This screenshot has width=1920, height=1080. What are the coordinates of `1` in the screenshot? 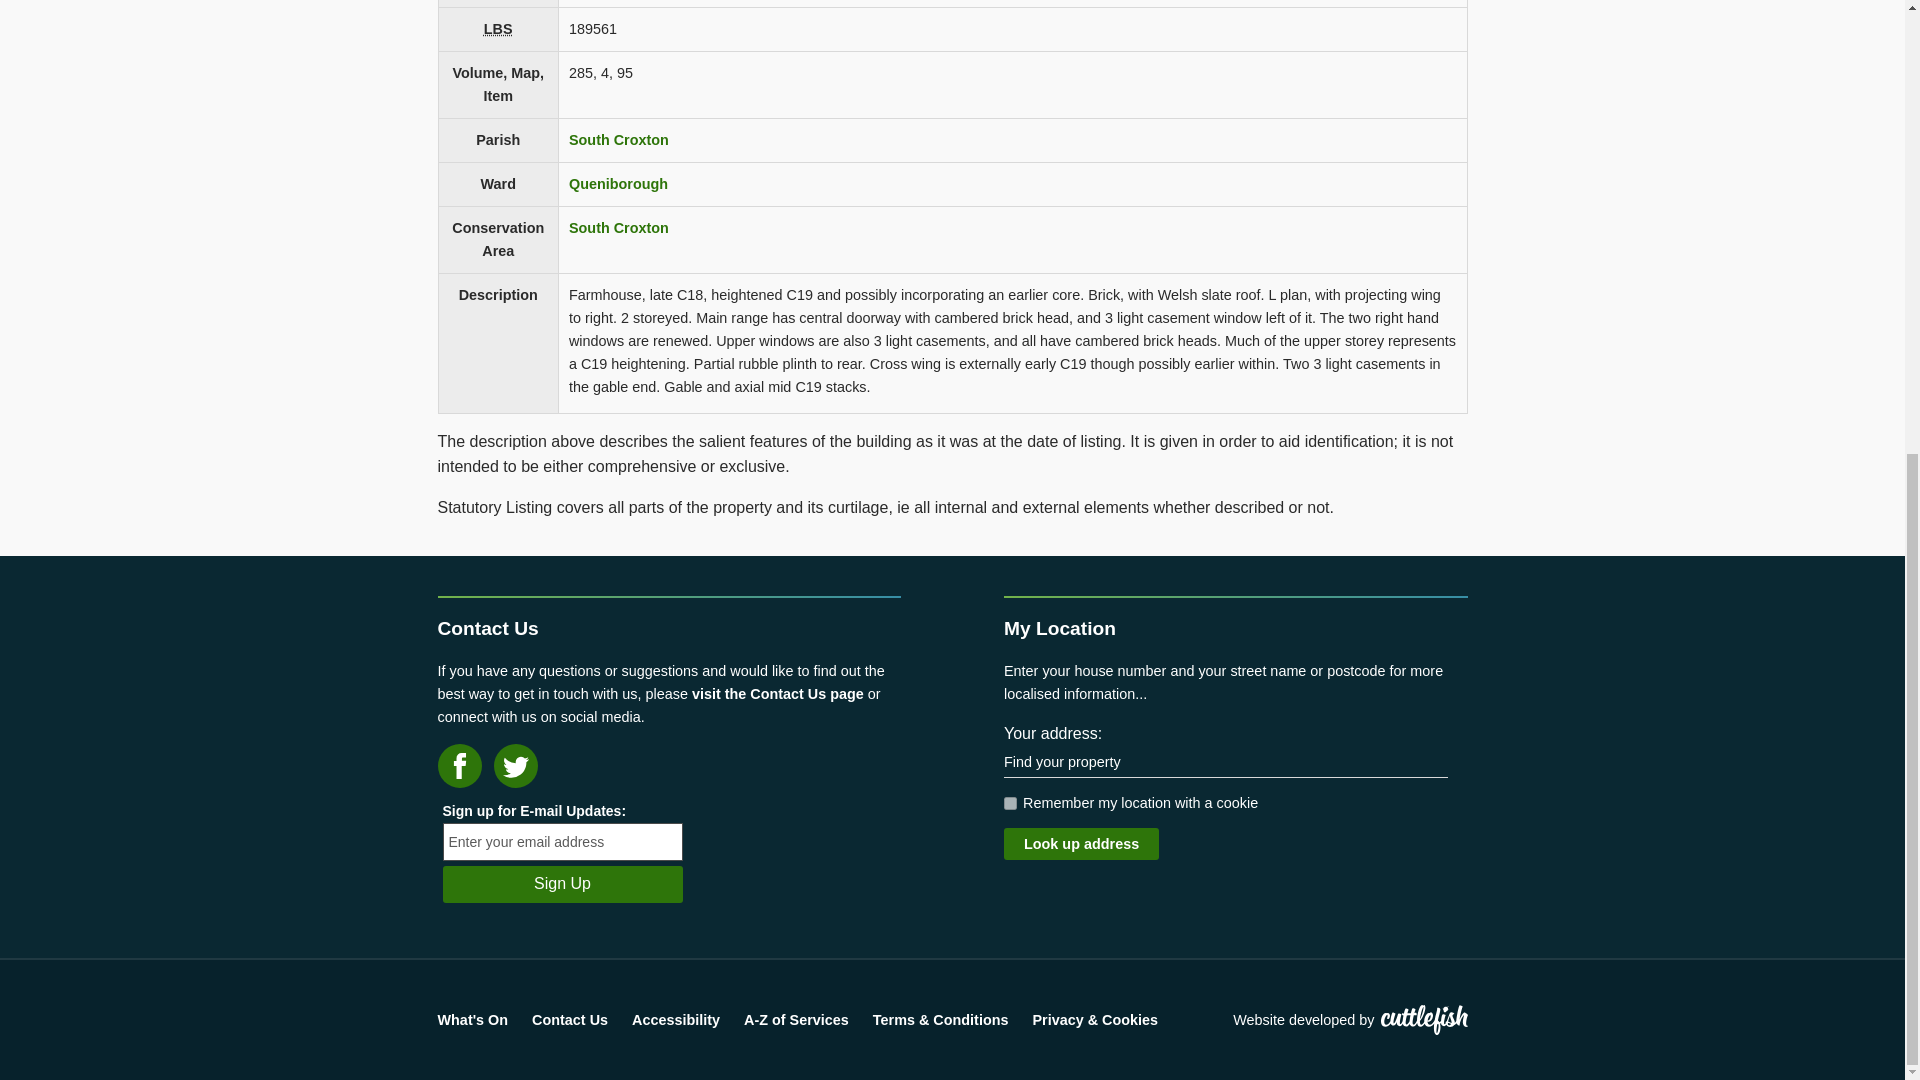 It's located at (1010, 804).